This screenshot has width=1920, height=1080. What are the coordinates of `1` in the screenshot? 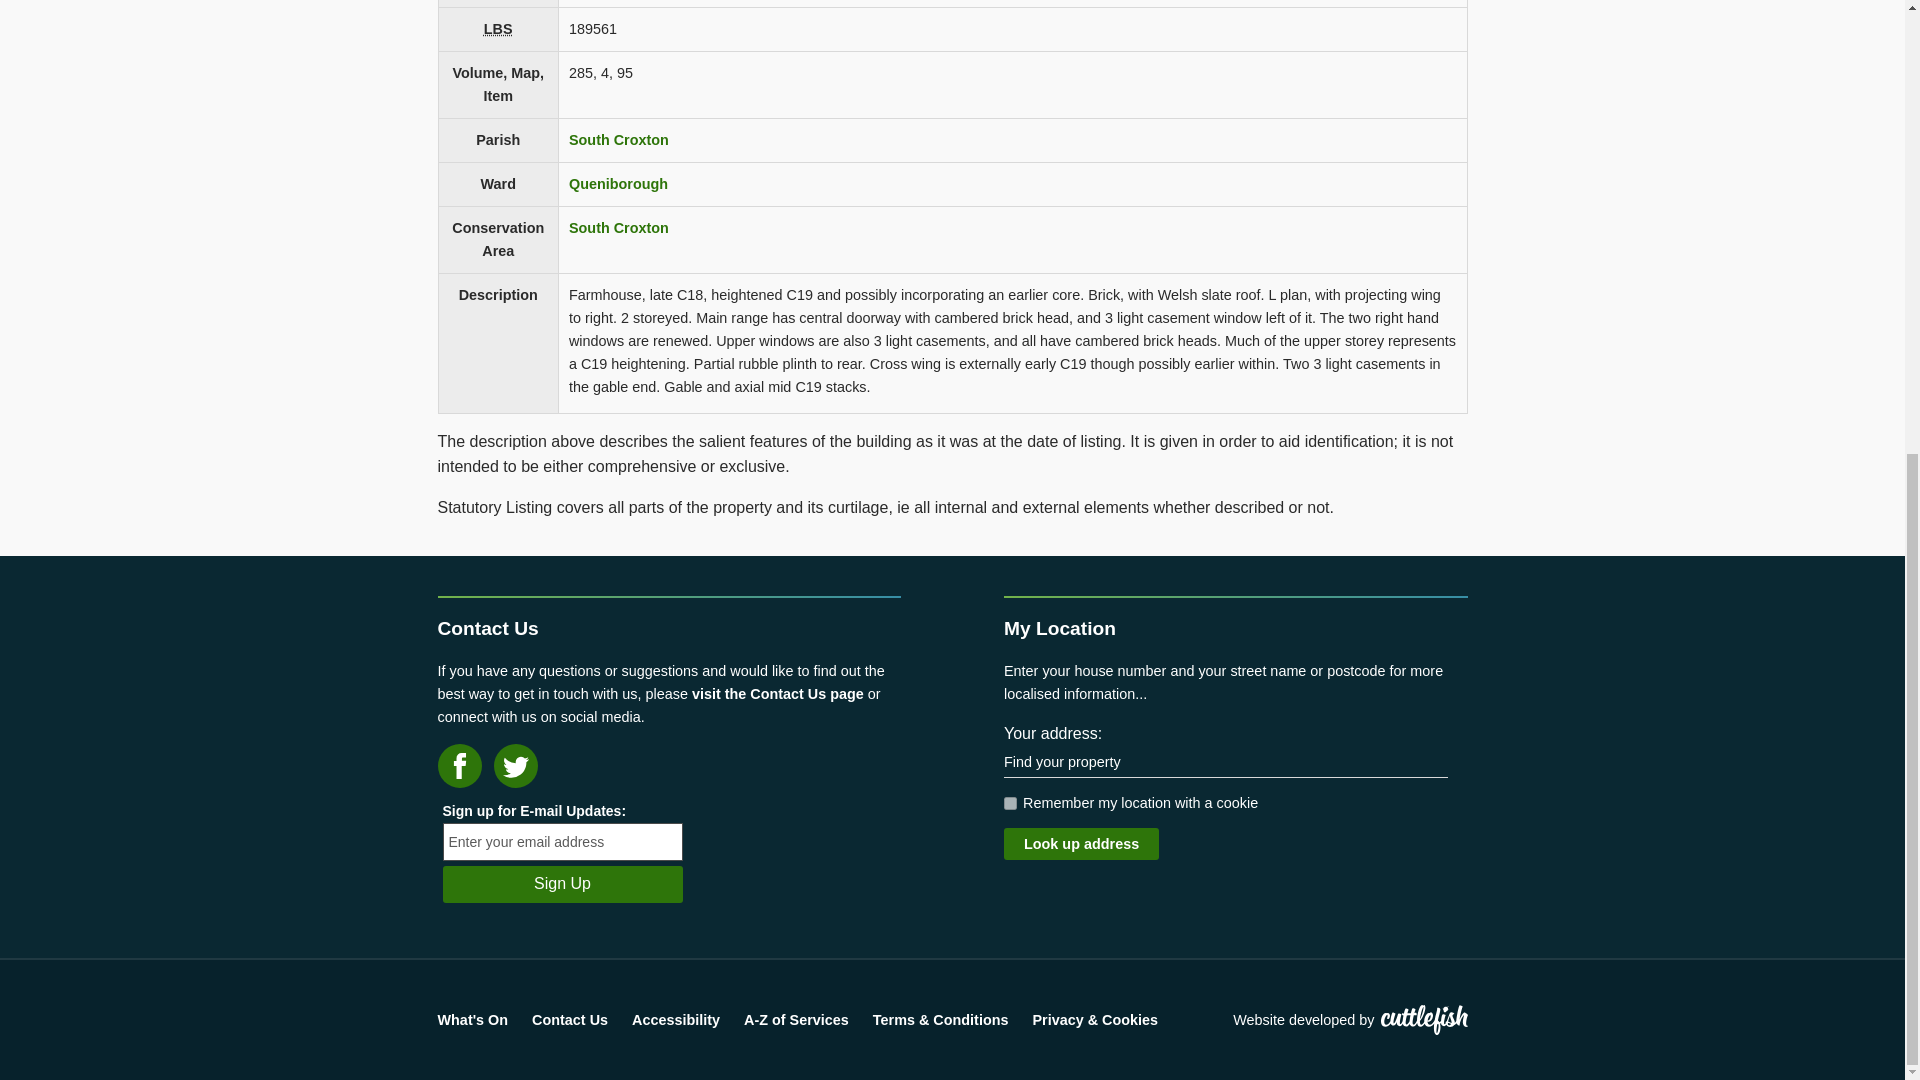 It's located at (1010, 804).